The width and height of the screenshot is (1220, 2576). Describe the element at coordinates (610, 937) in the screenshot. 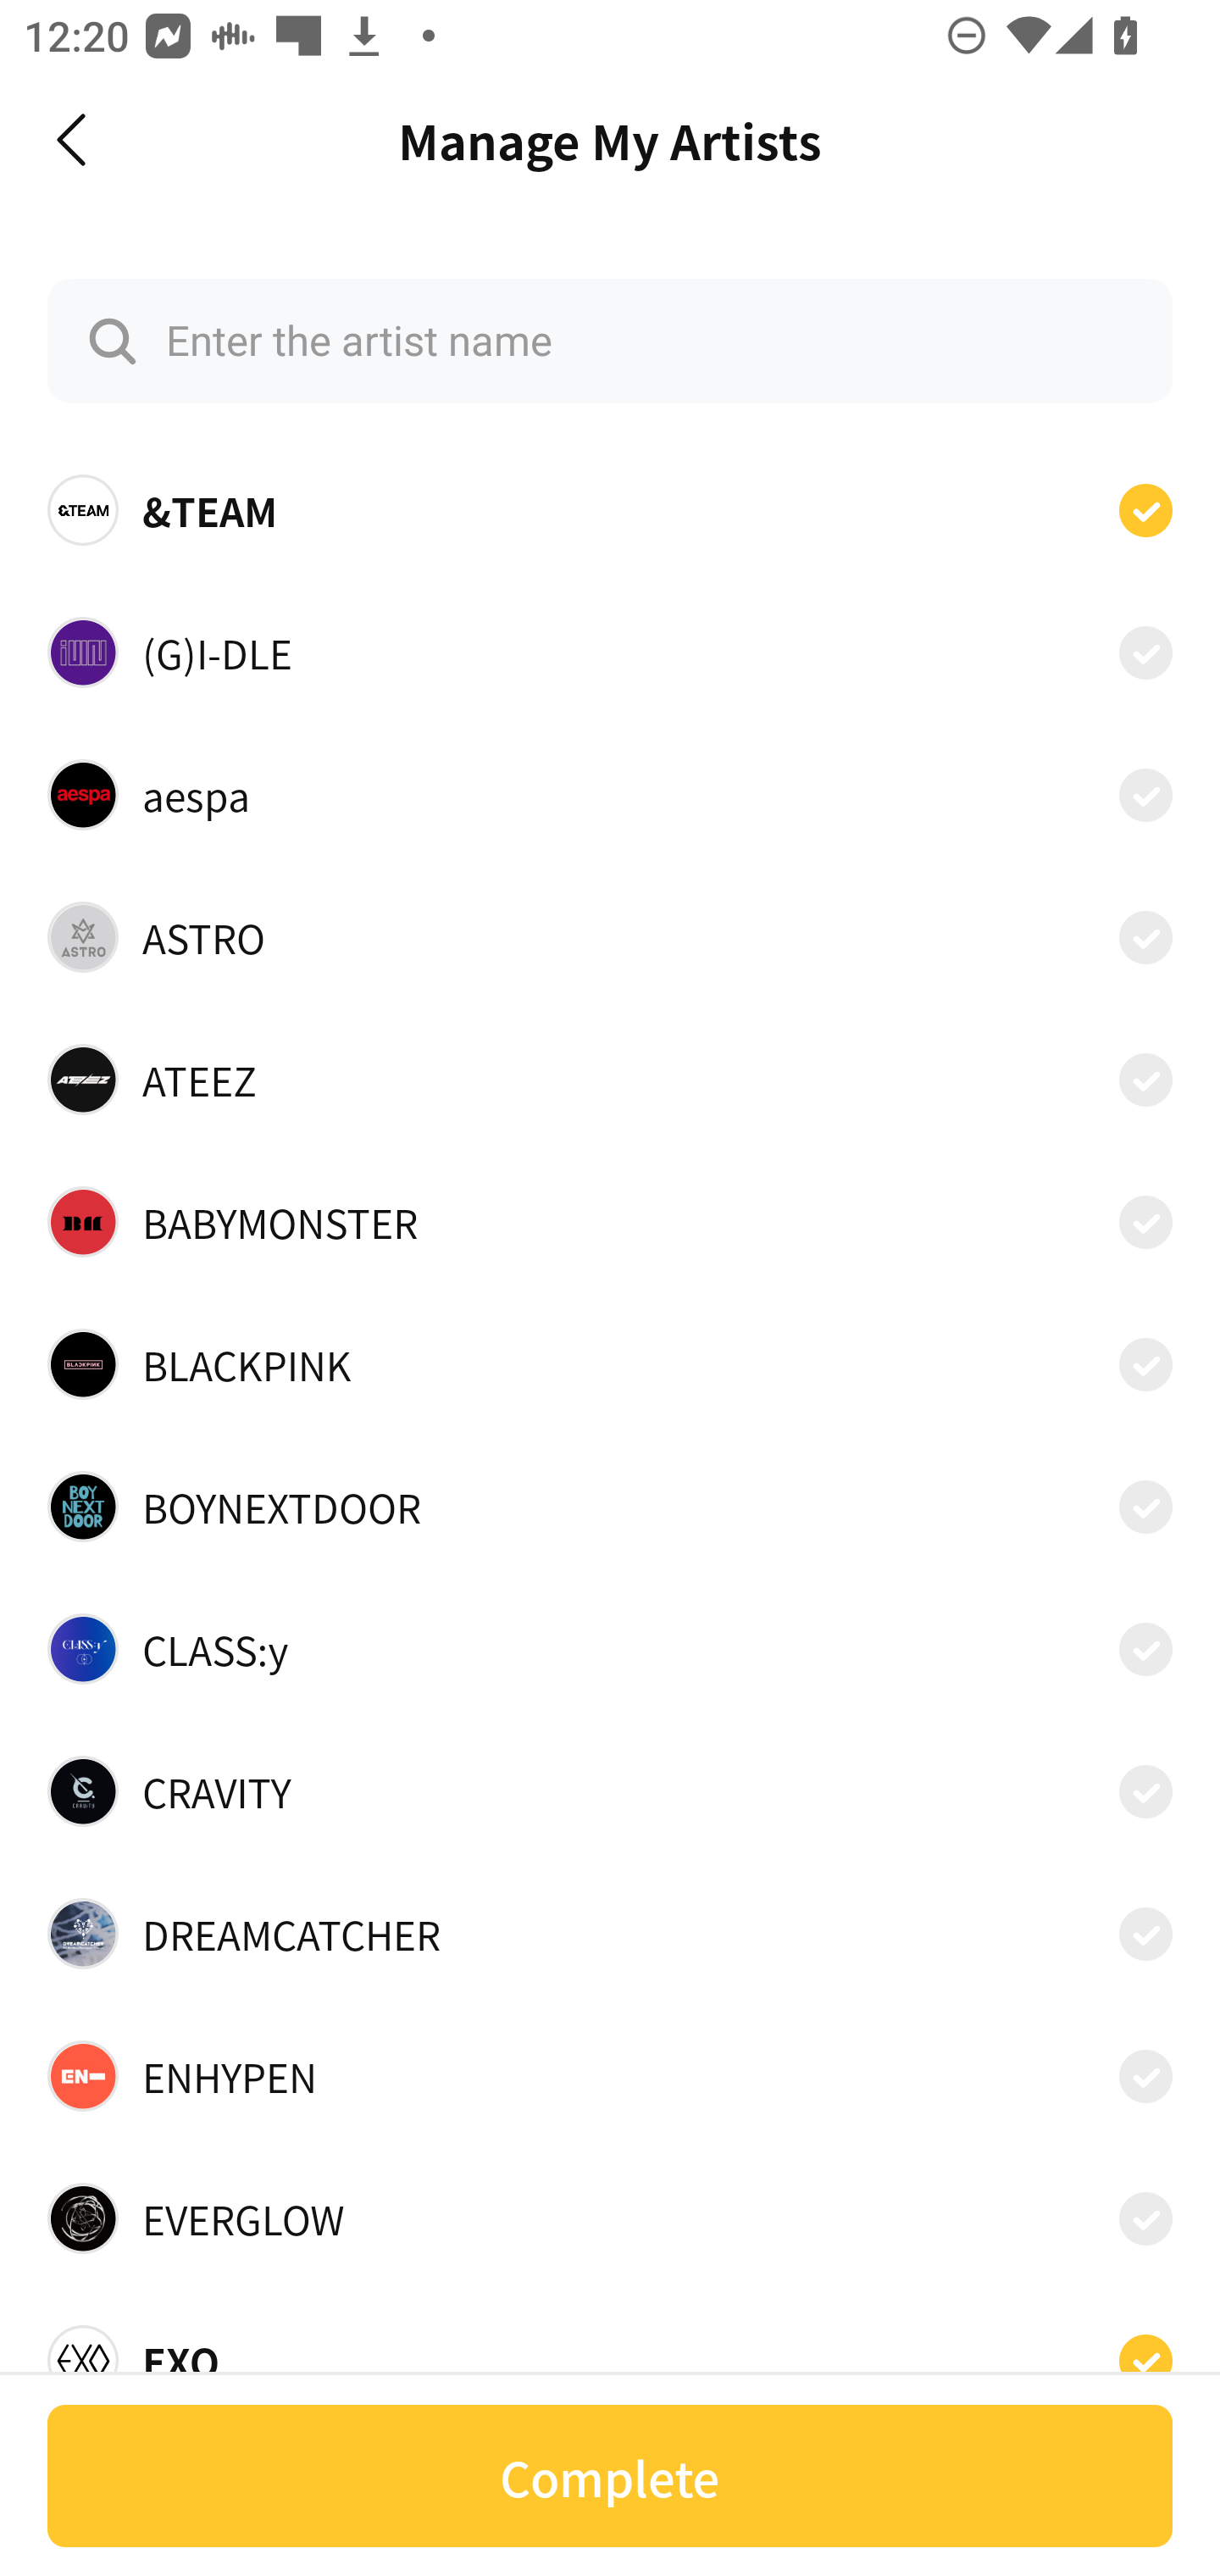

I see `ASTRO` at that location.